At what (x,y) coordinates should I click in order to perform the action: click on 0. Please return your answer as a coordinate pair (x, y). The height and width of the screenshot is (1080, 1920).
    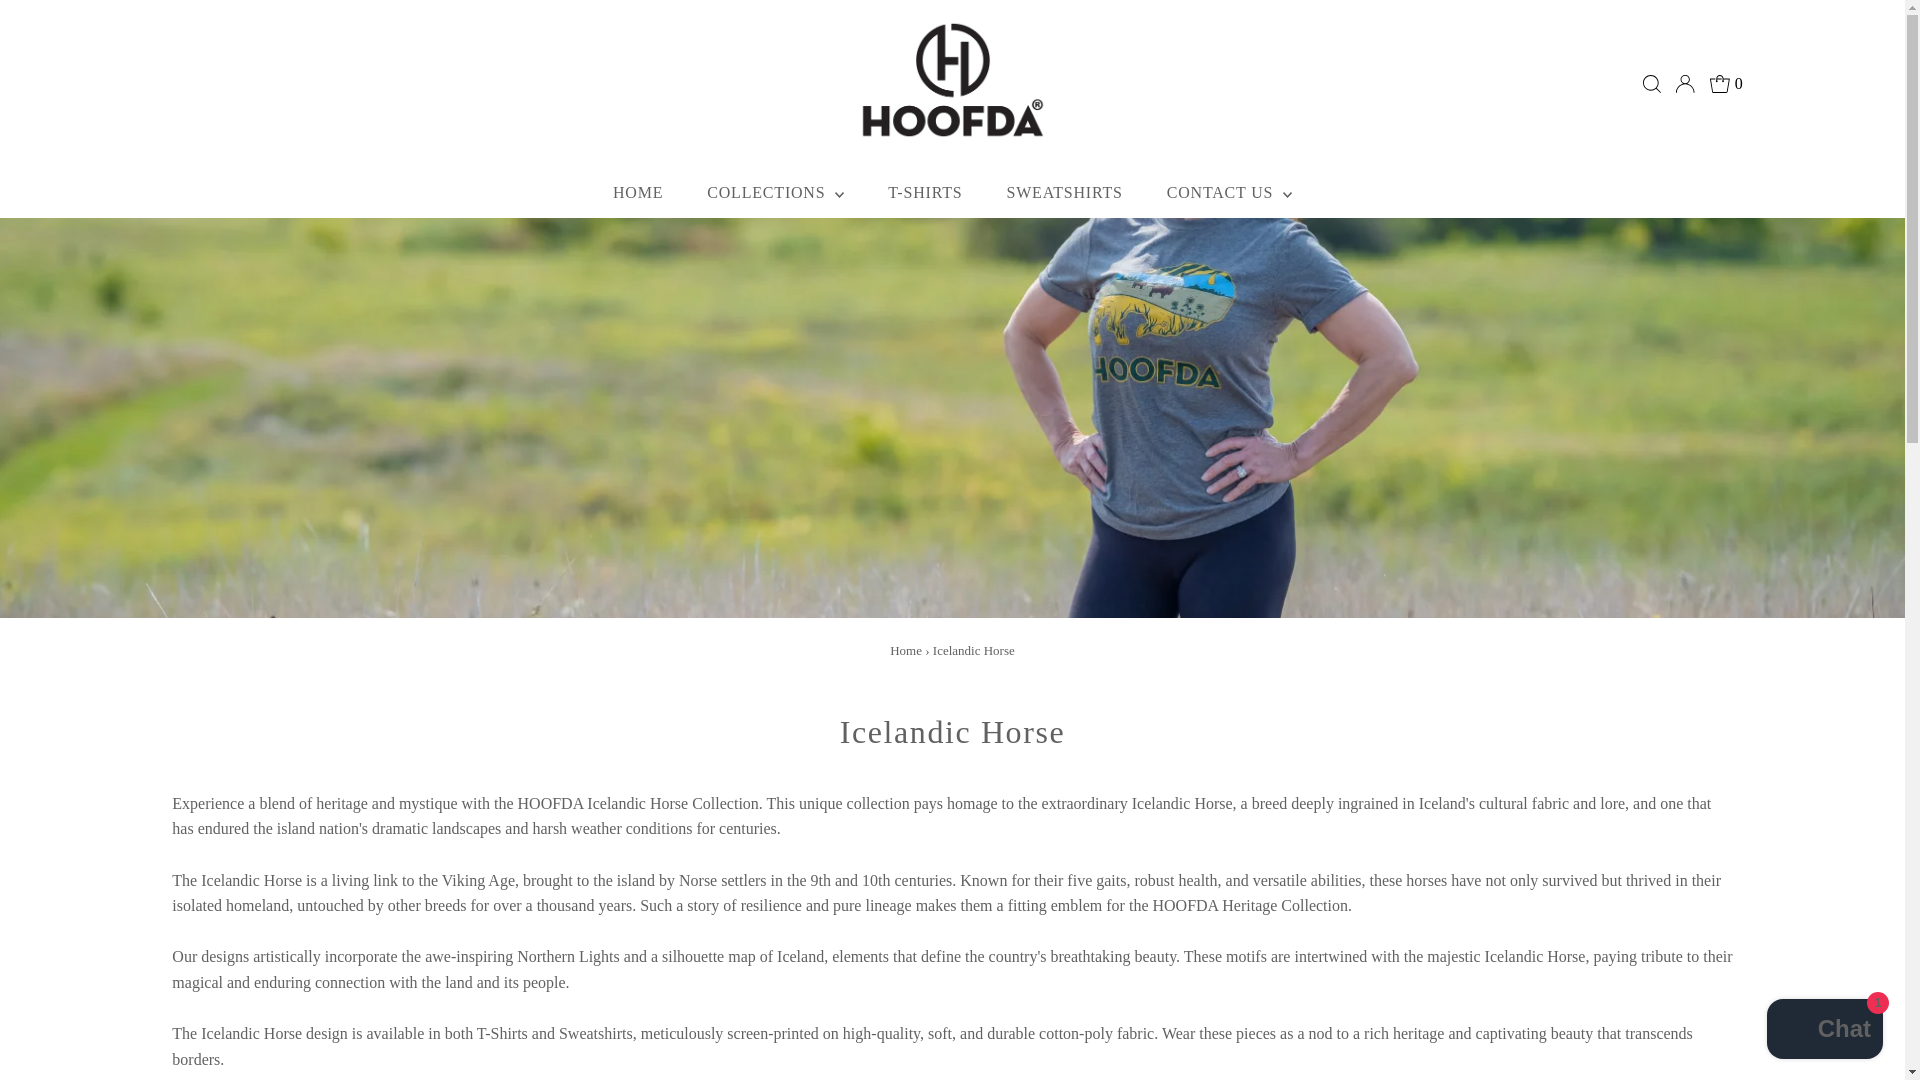
    Looking at the image, I should click on (1726, 84).